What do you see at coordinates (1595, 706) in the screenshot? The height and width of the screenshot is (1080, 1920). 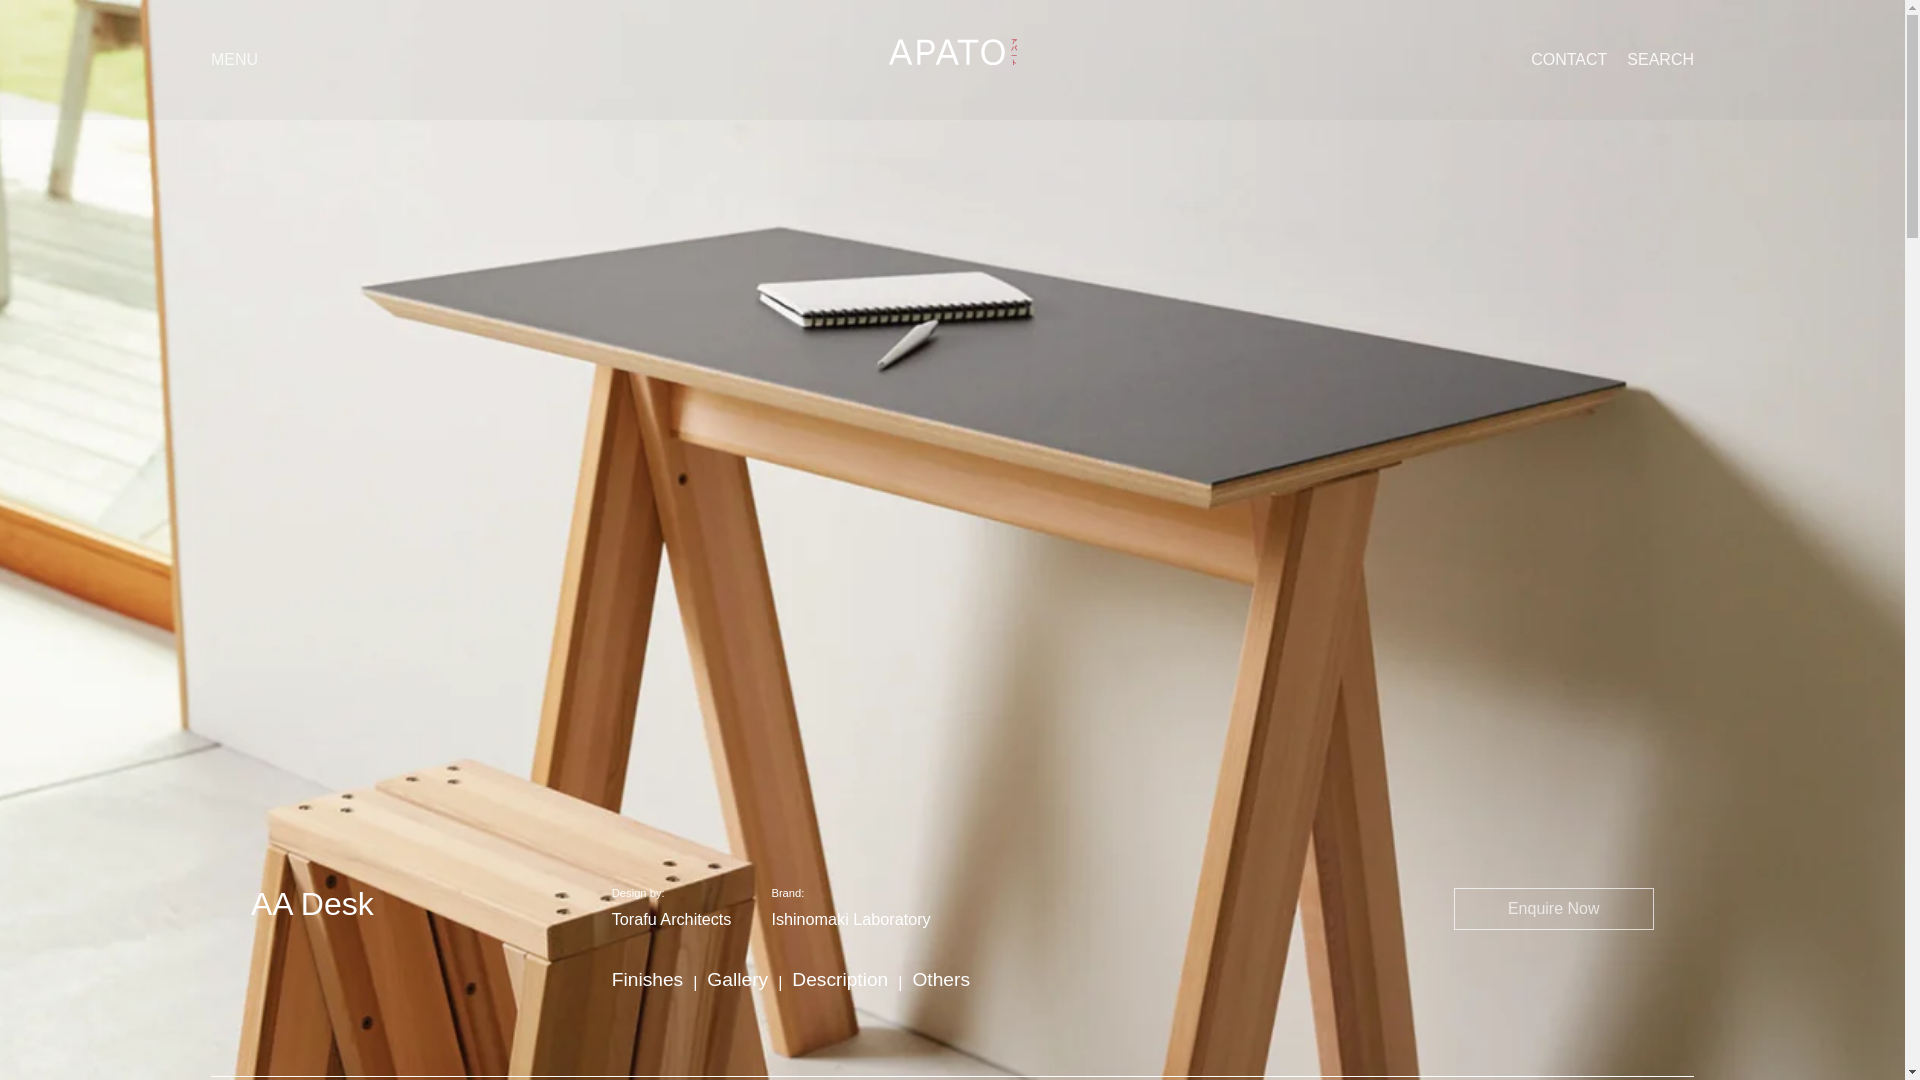 I see `Subscribe` at bounding box center [1595, 706].